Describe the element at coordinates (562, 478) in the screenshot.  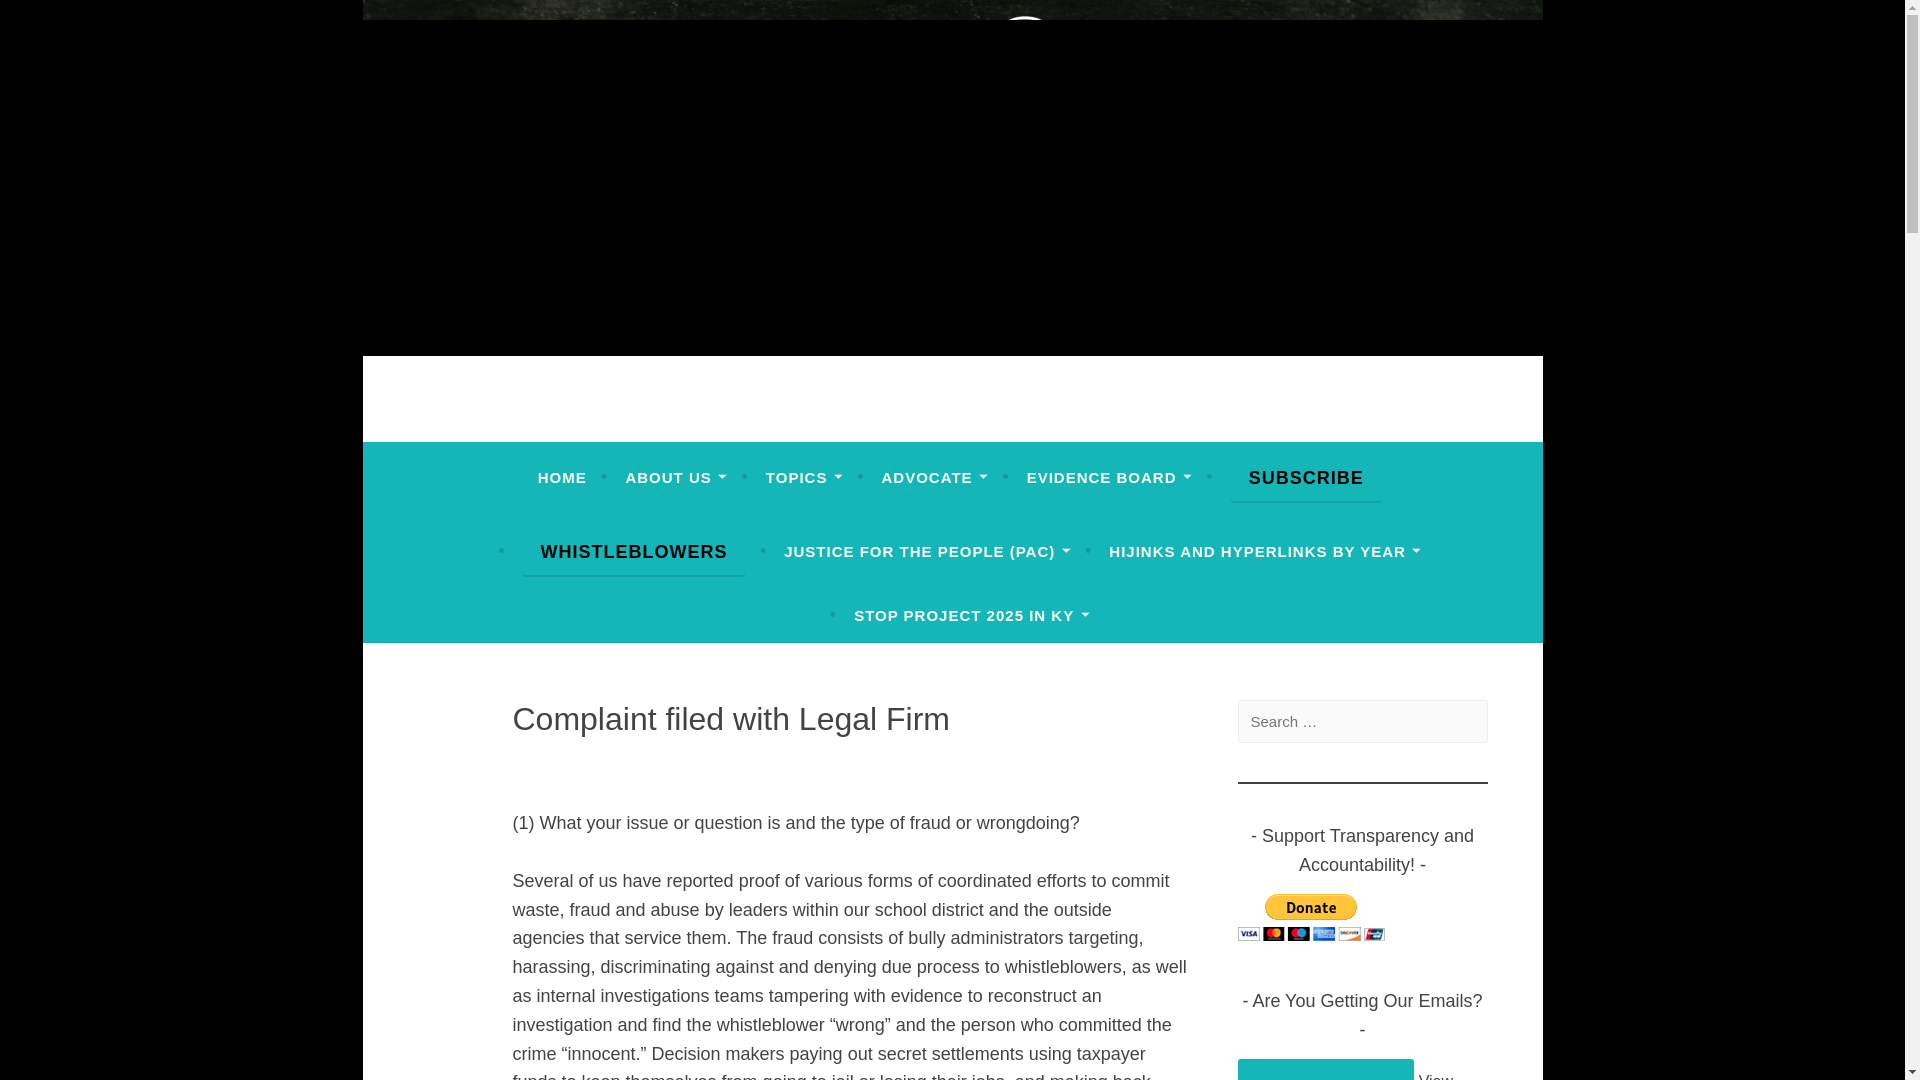
I see `HOME` at that location.